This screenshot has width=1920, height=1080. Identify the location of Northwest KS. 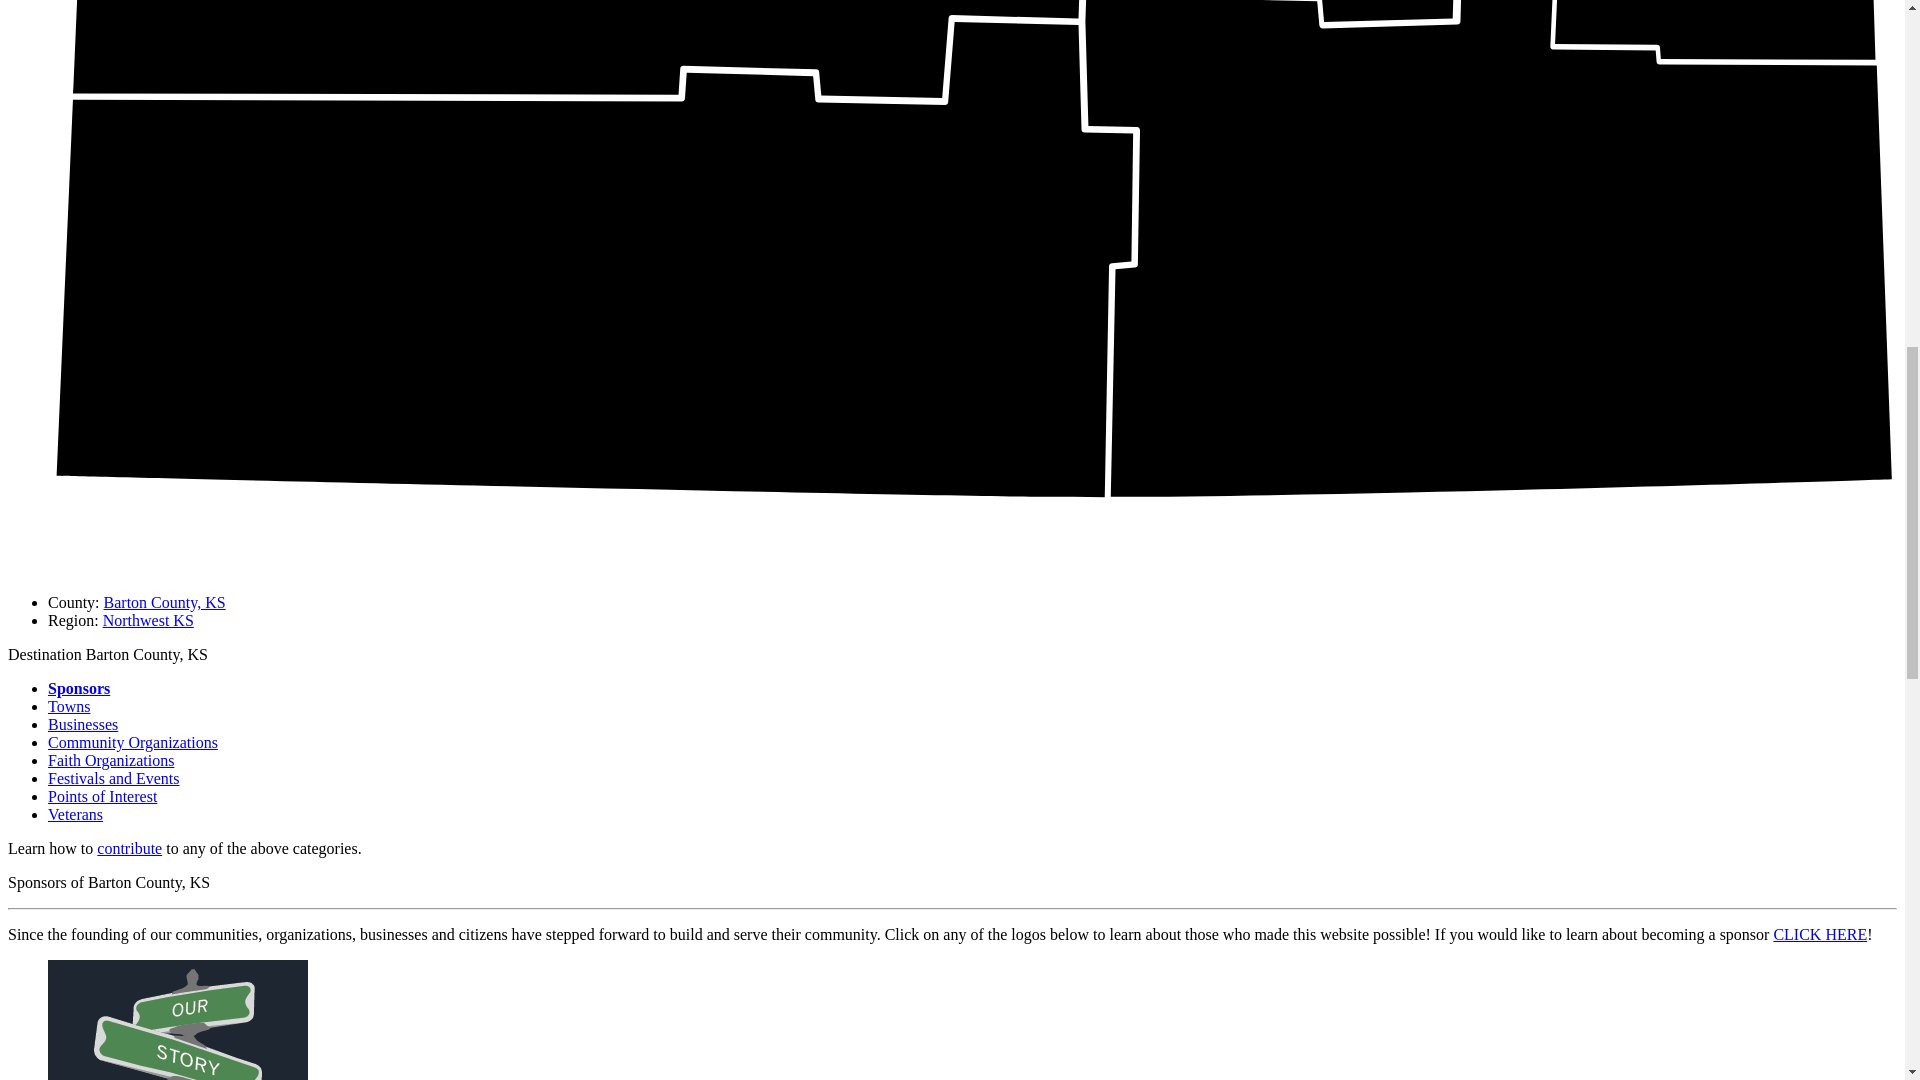
(148, 620).